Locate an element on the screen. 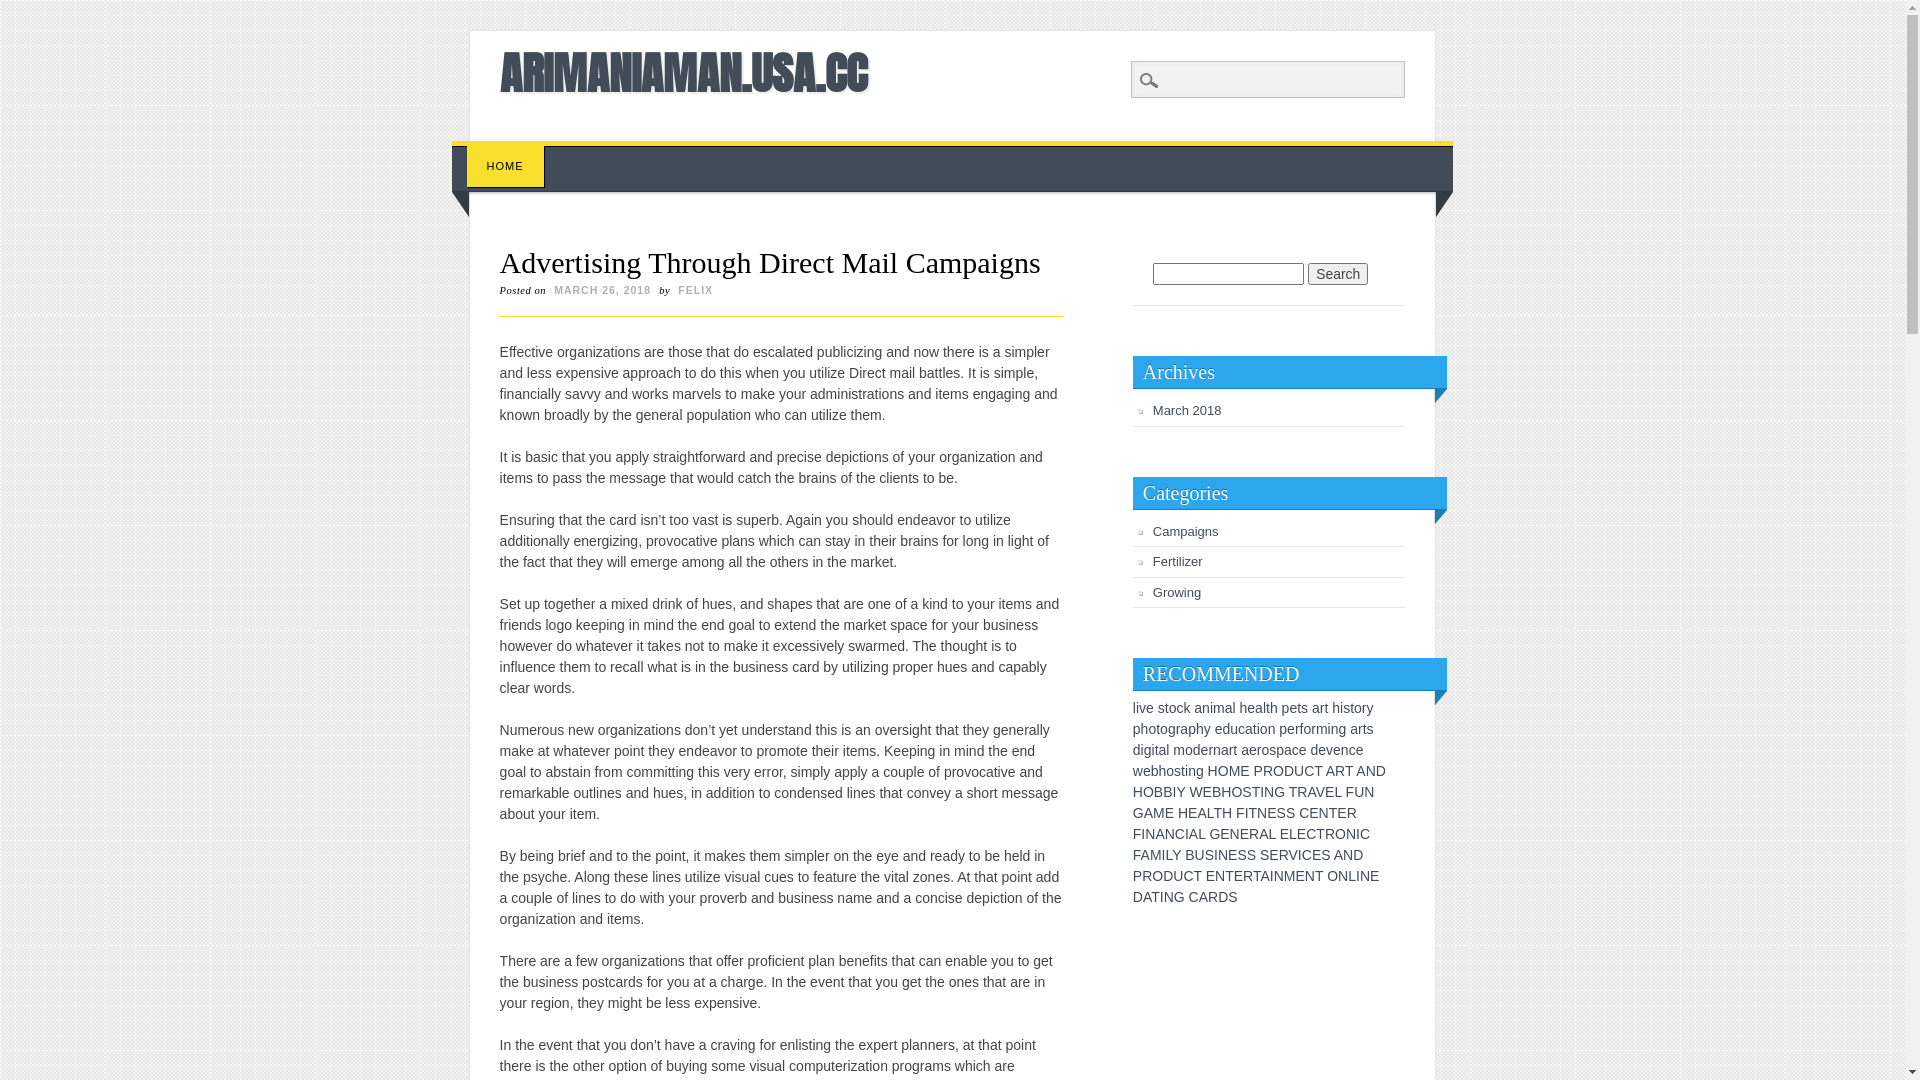  s is located at coordinates (1272, 750).